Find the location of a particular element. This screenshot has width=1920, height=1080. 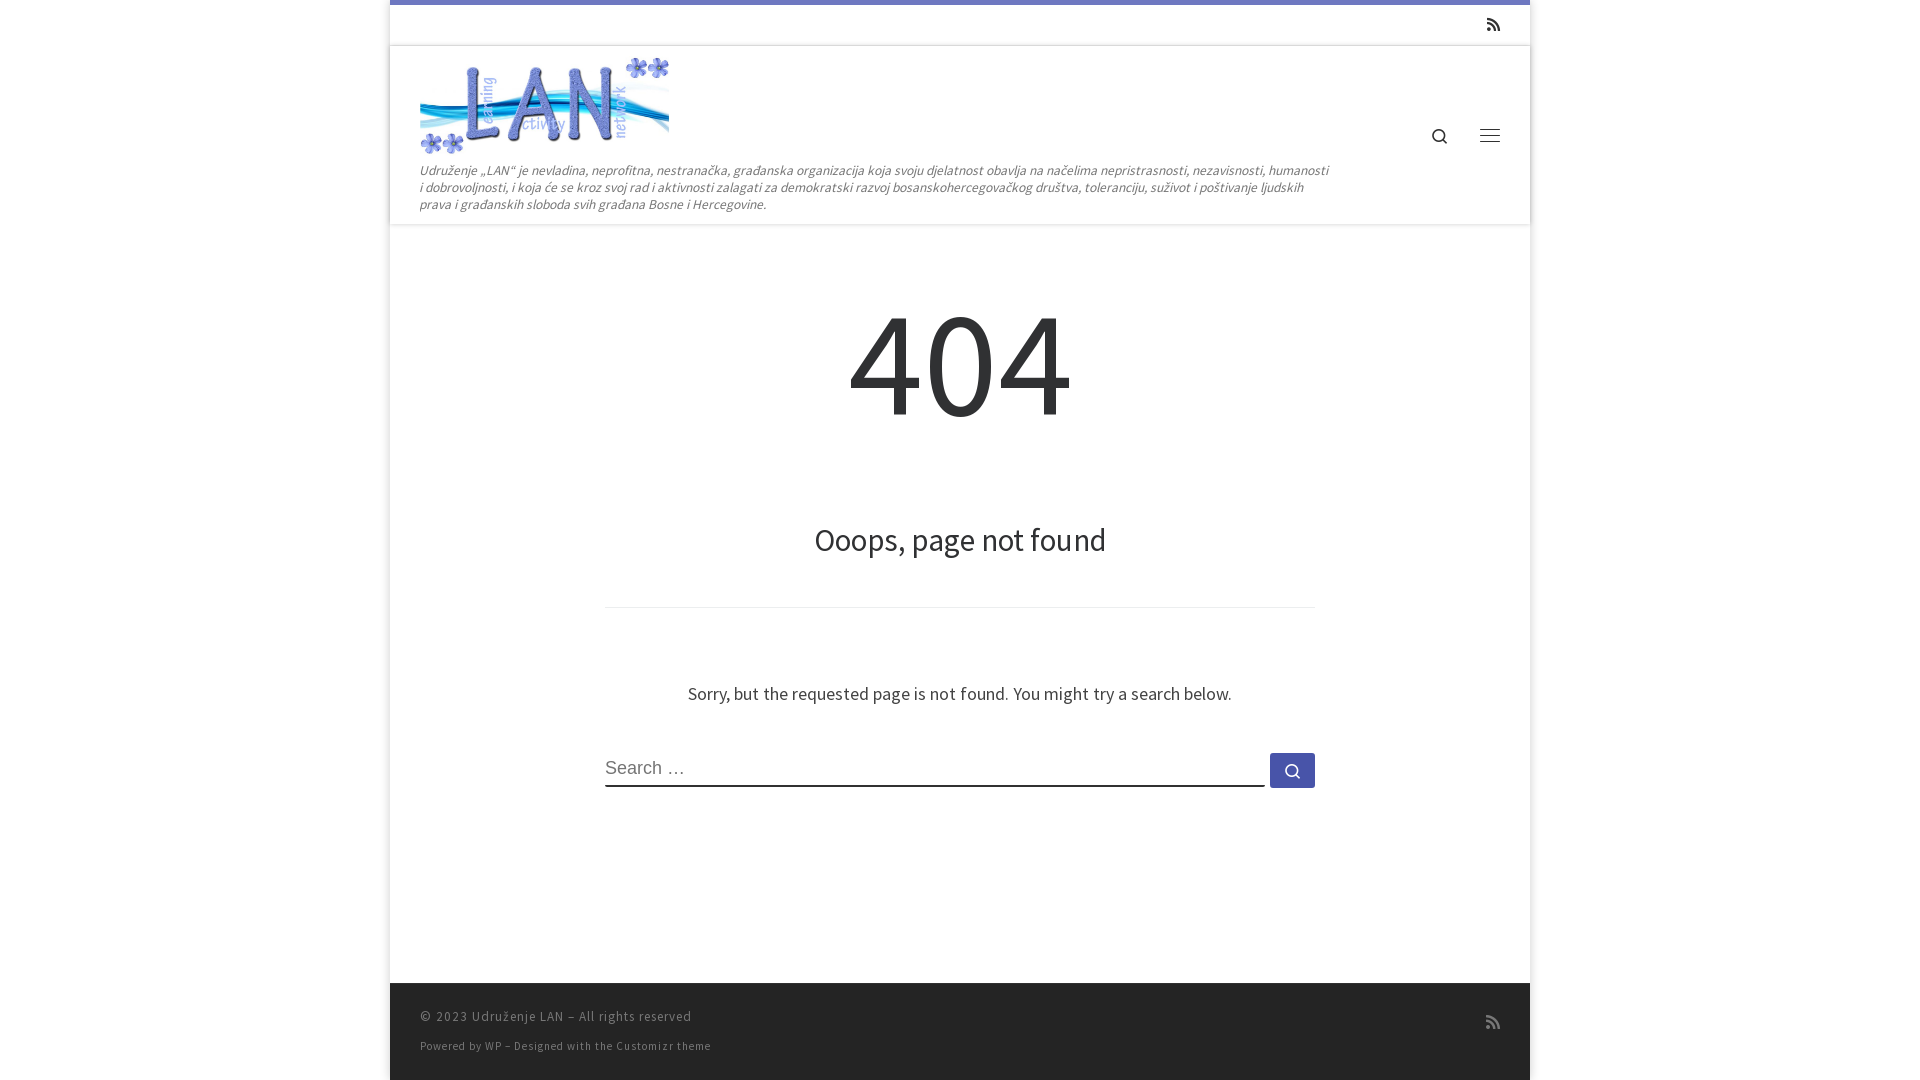

Menu is located at coordinates (1490, 135).